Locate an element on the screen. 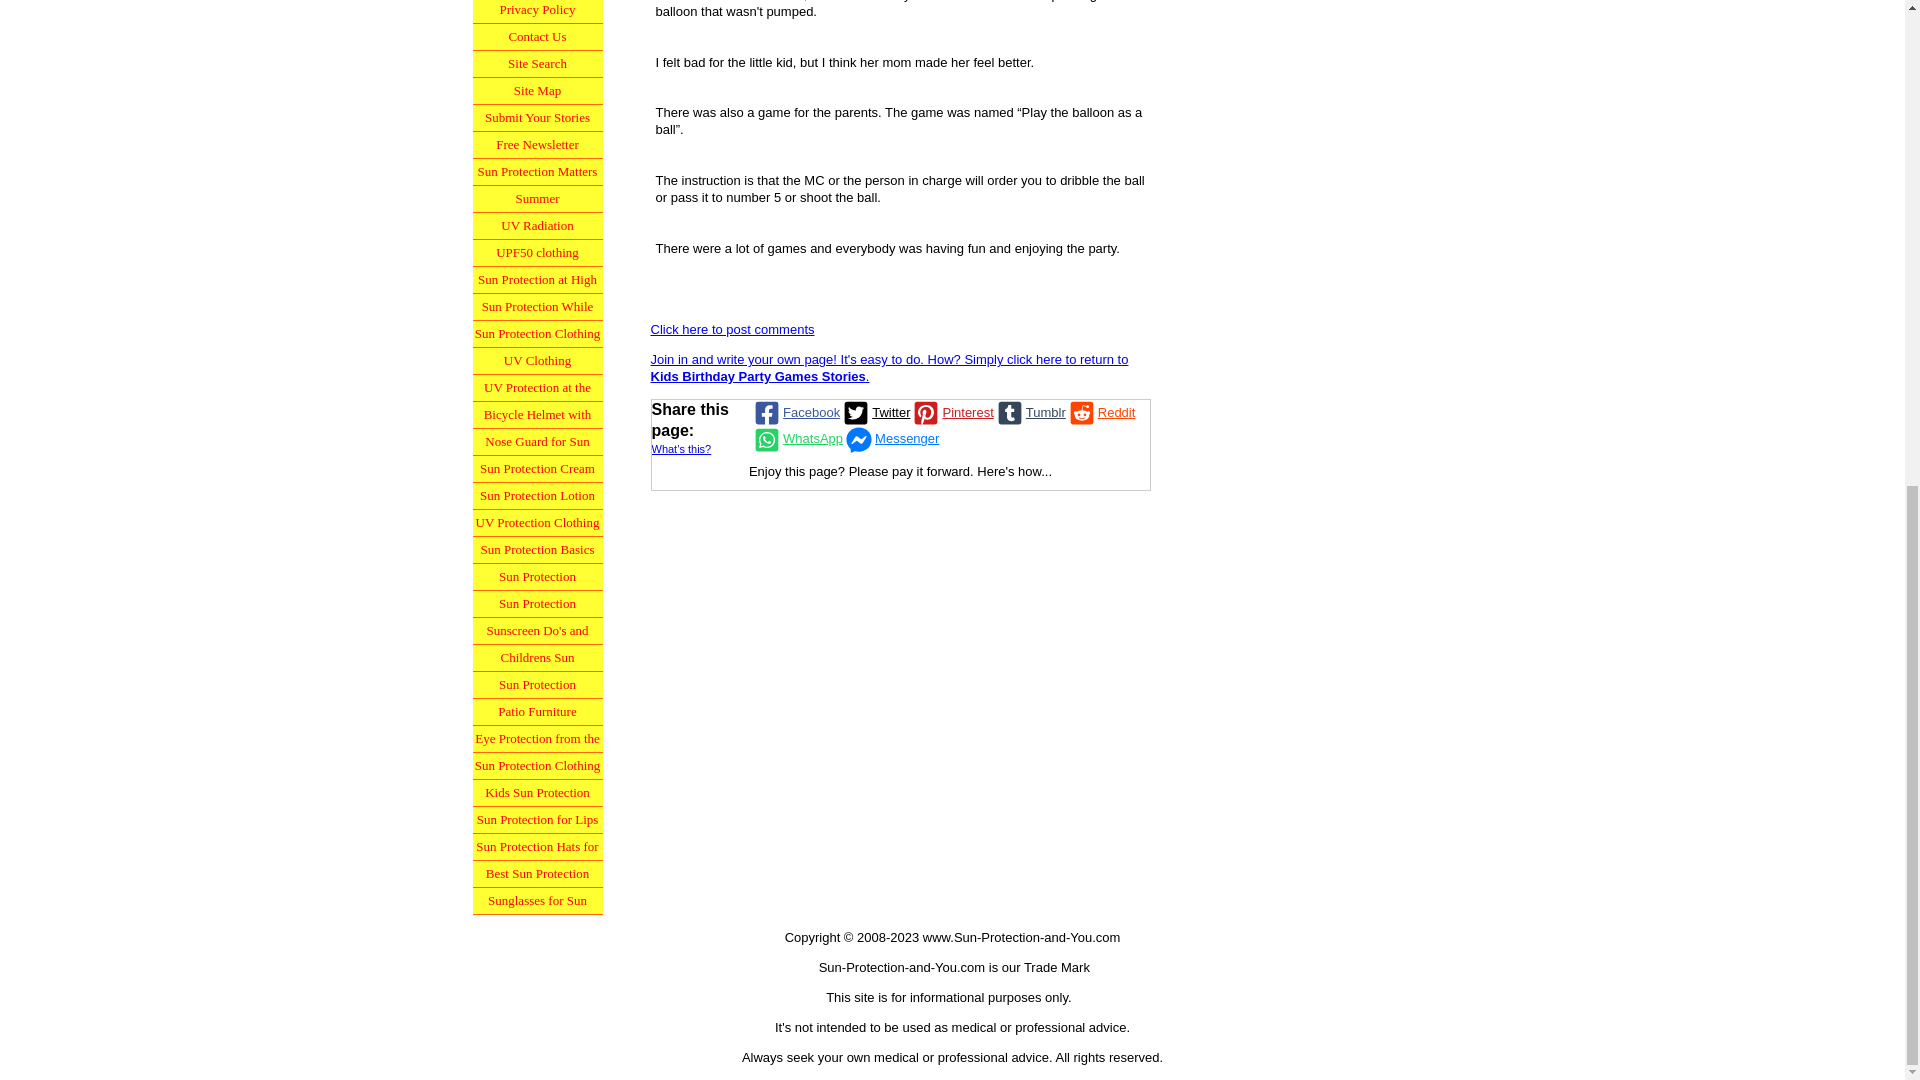 This screenshot has width=1920, height=1080. Site Map is located at coordinates (537, 90).